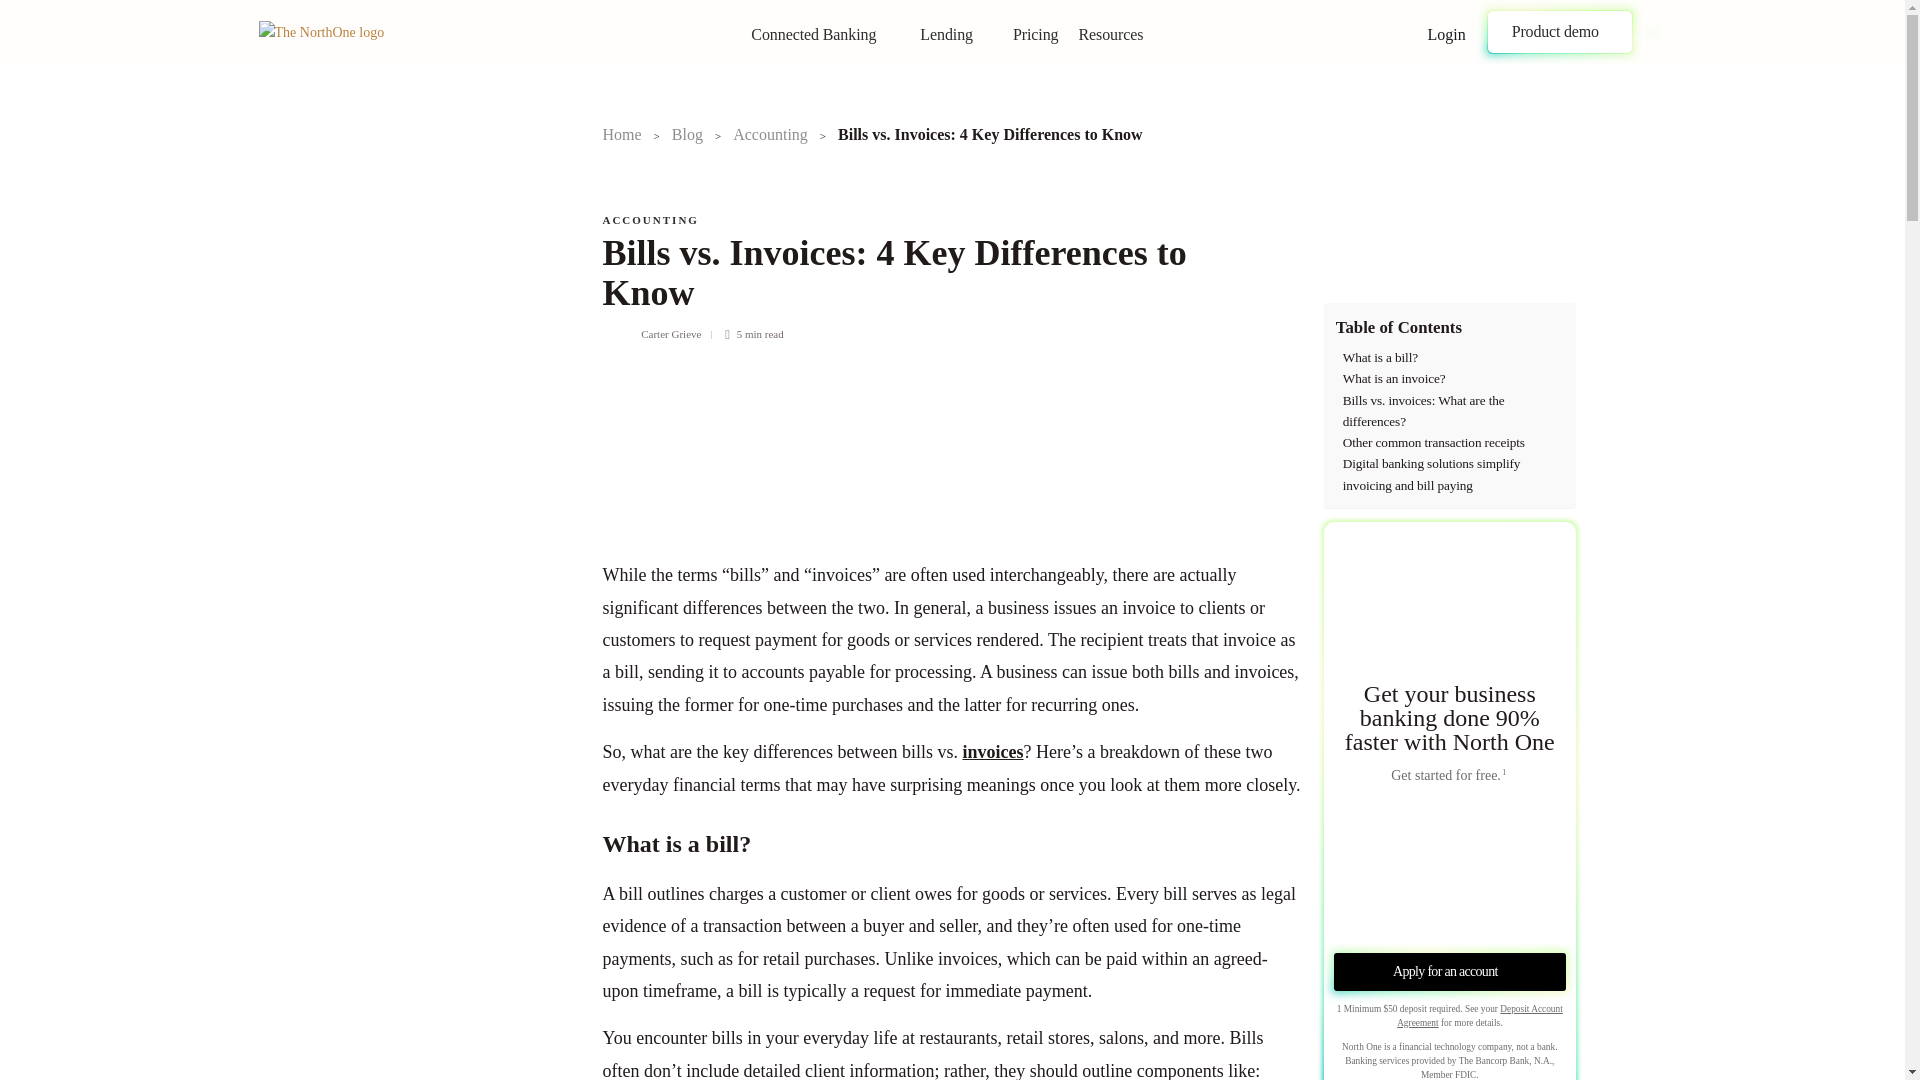  Describe the element at coordinates (1453, 411) in the screenshot. I see `Bills vs. invoices: What are the differences?` at that location.